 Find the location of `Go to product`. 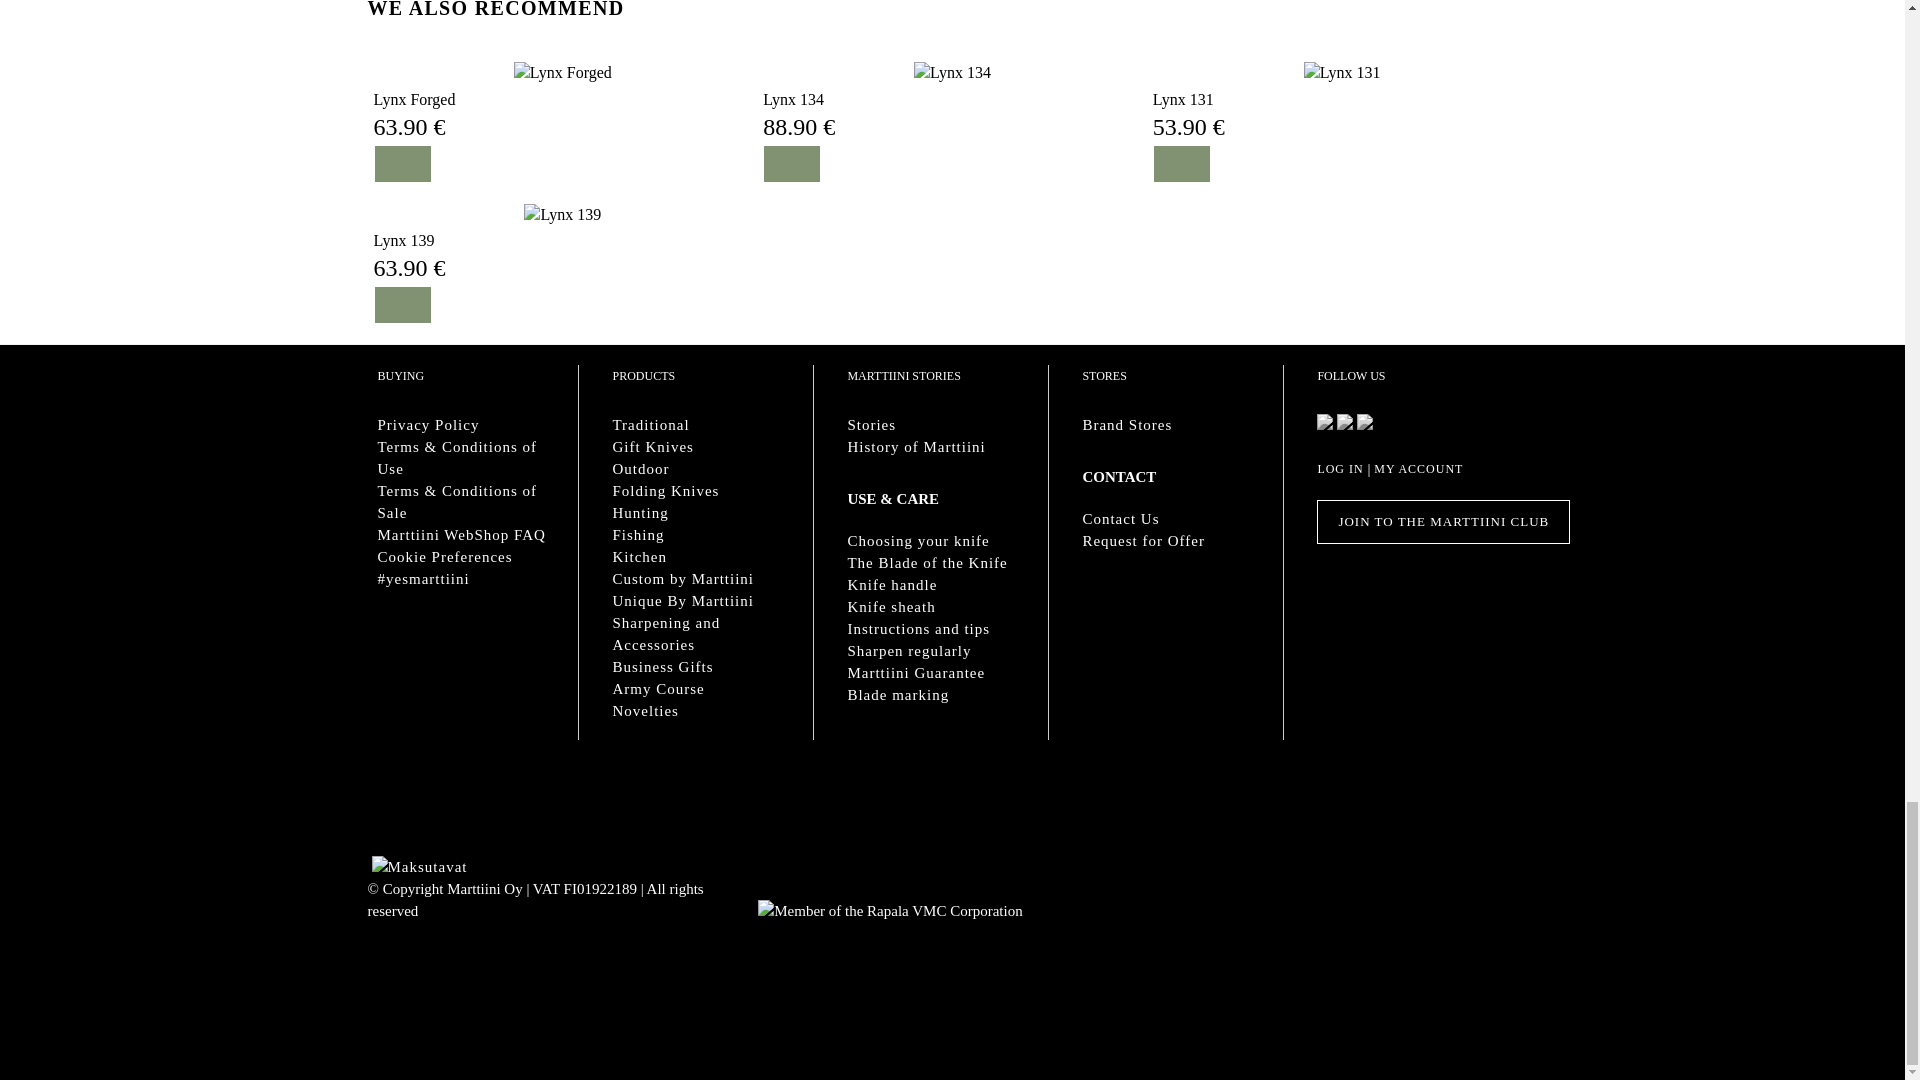

Go to product is located at coordinates (404, 240).